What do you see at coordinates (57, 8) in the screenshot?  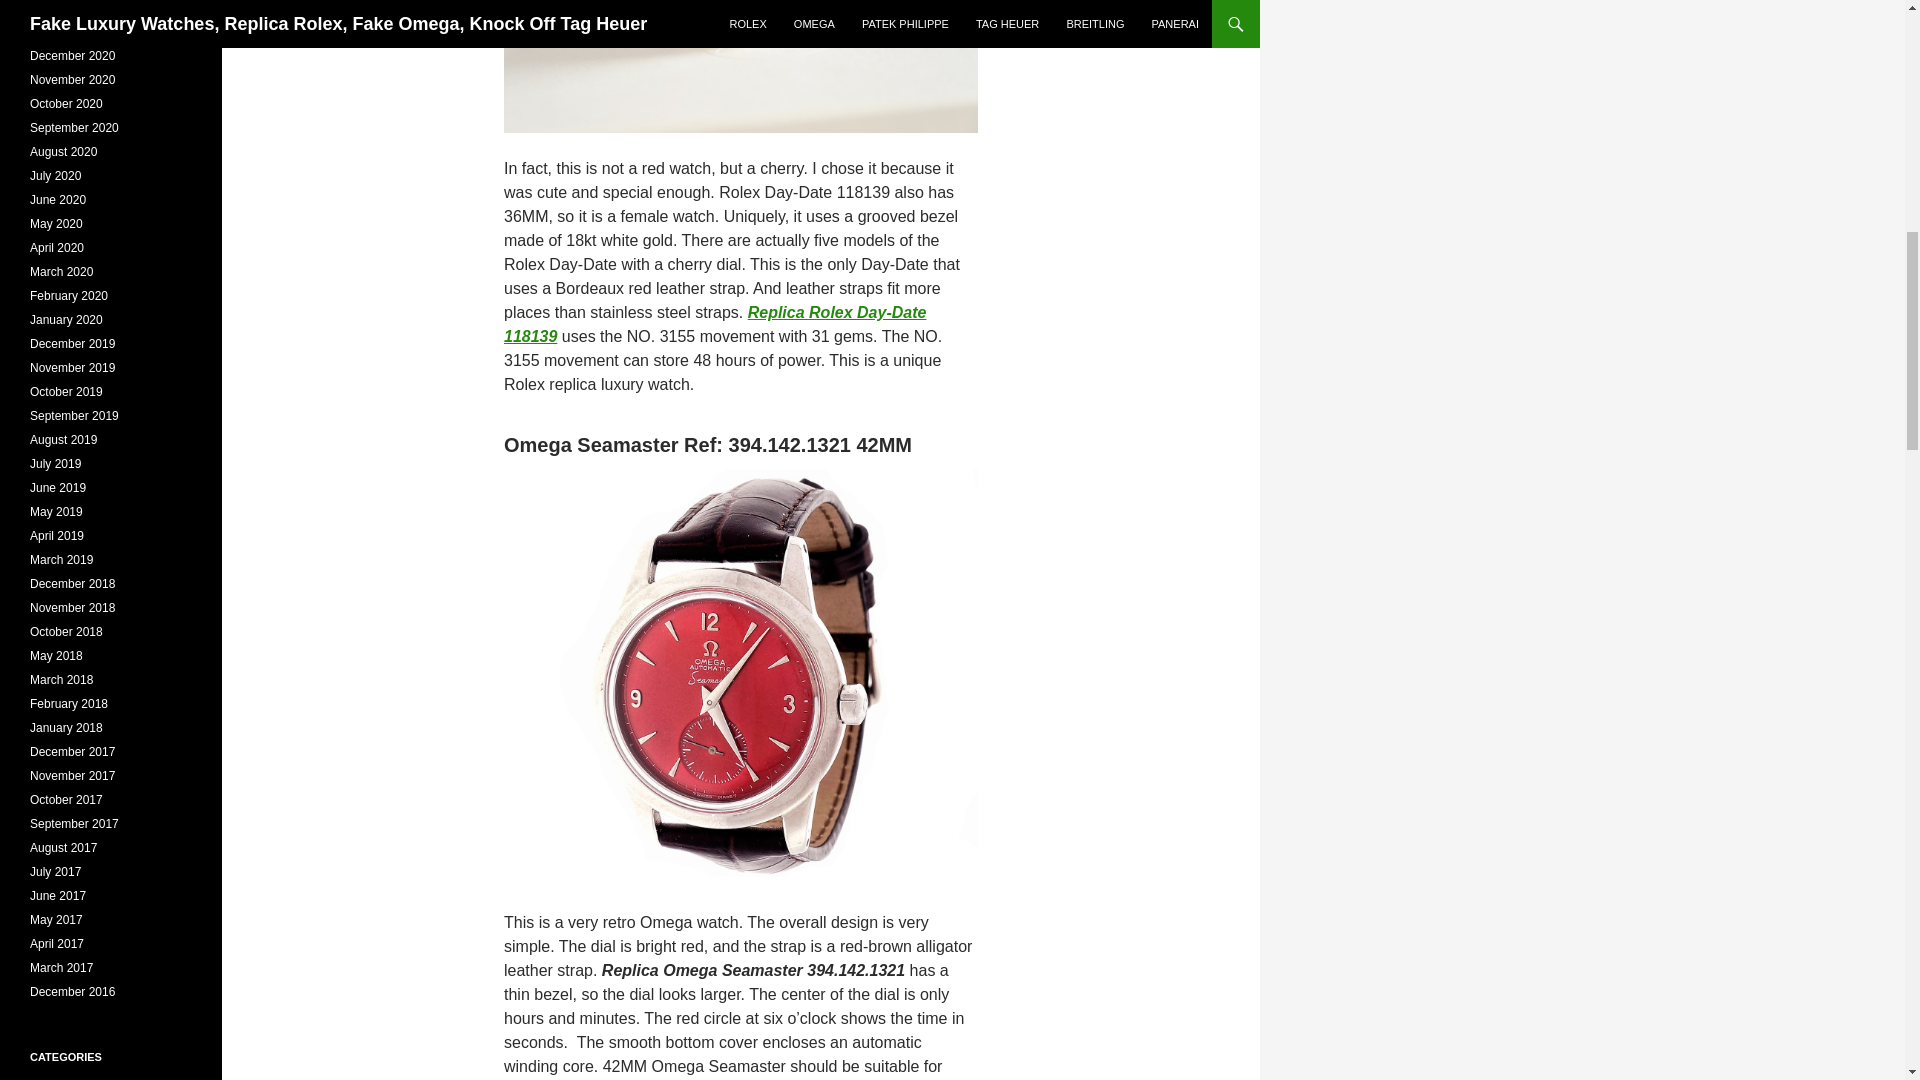 I see `April 2021` at bounding box center [57, 8].